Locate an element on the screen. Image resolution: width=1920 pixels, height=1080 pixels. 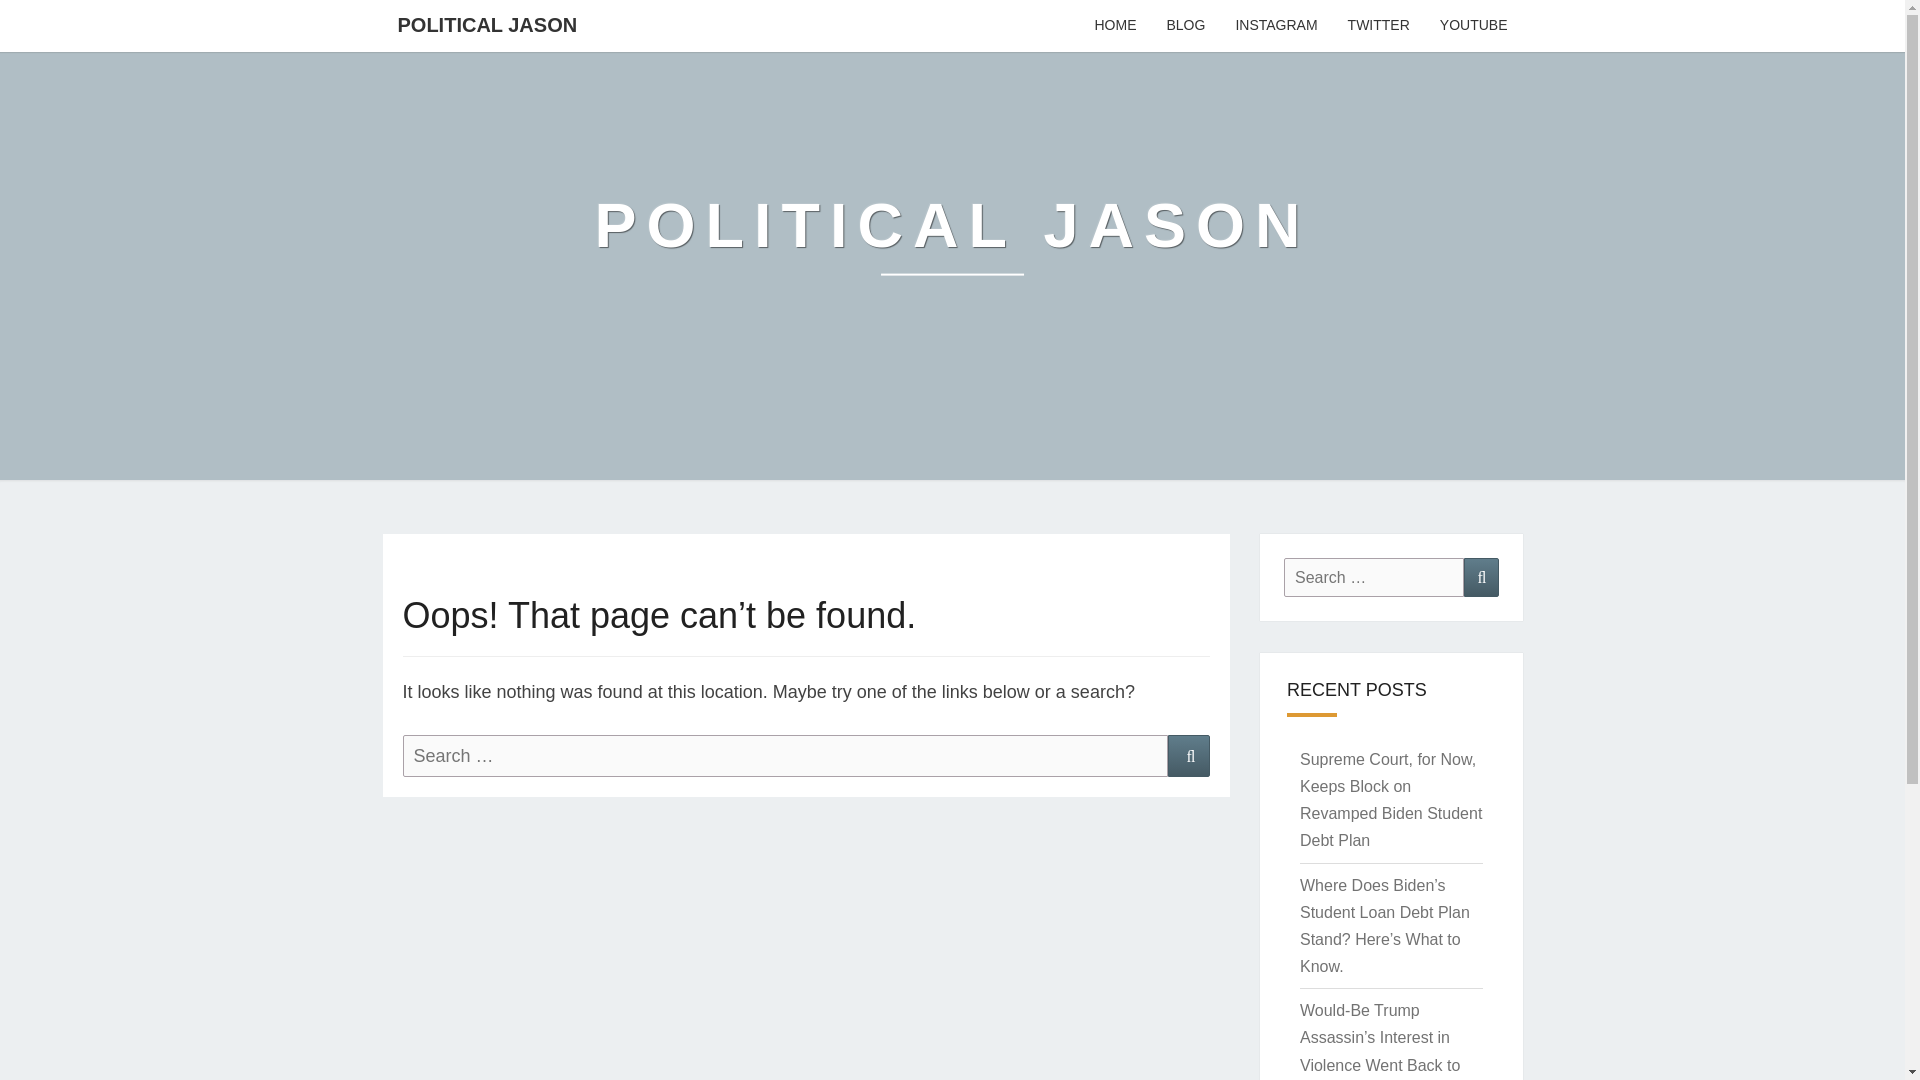
HOME is located at coordinates (1114, 26).